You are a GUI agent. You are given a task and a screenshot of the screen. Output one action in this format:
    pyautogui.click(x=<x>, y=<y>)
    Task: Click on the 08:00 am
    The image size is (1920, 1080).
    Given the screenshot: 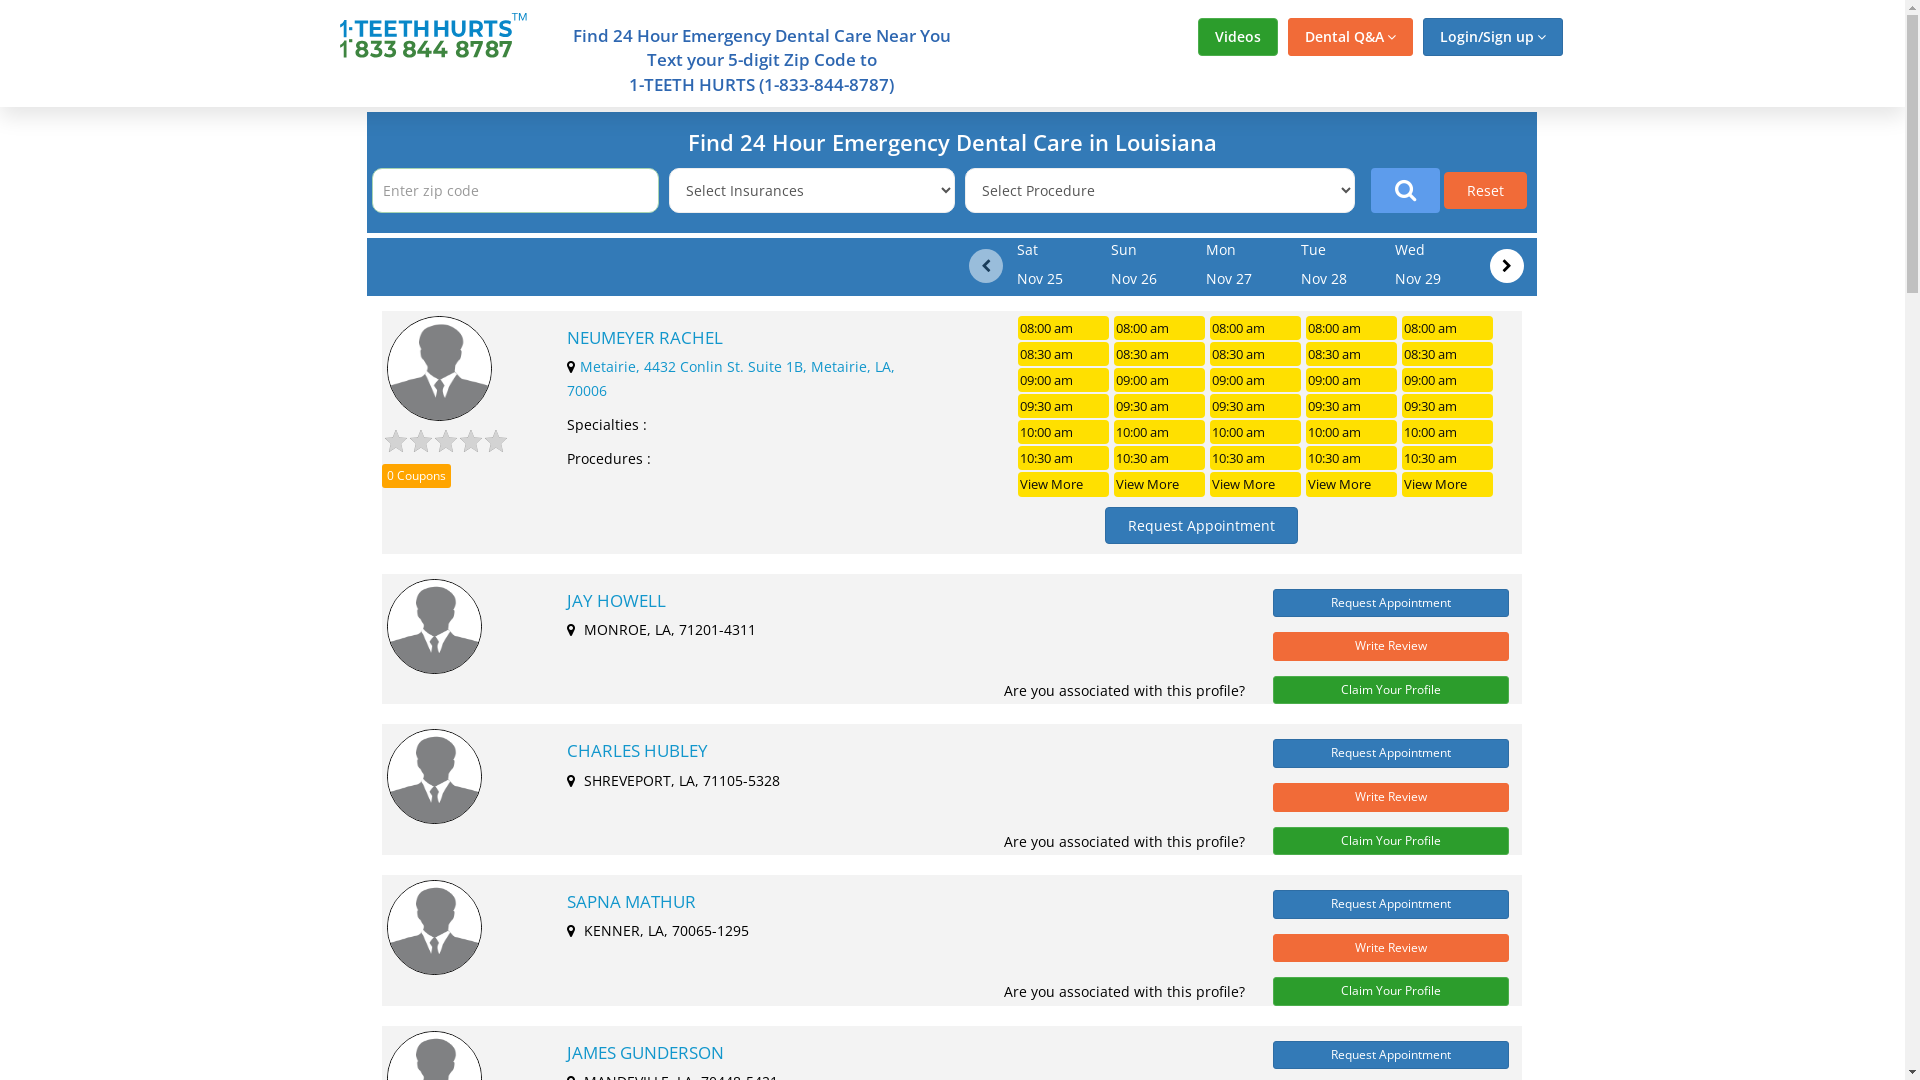 What is the action you would take?
    pyautogui.click(x=1063, y=328)
    